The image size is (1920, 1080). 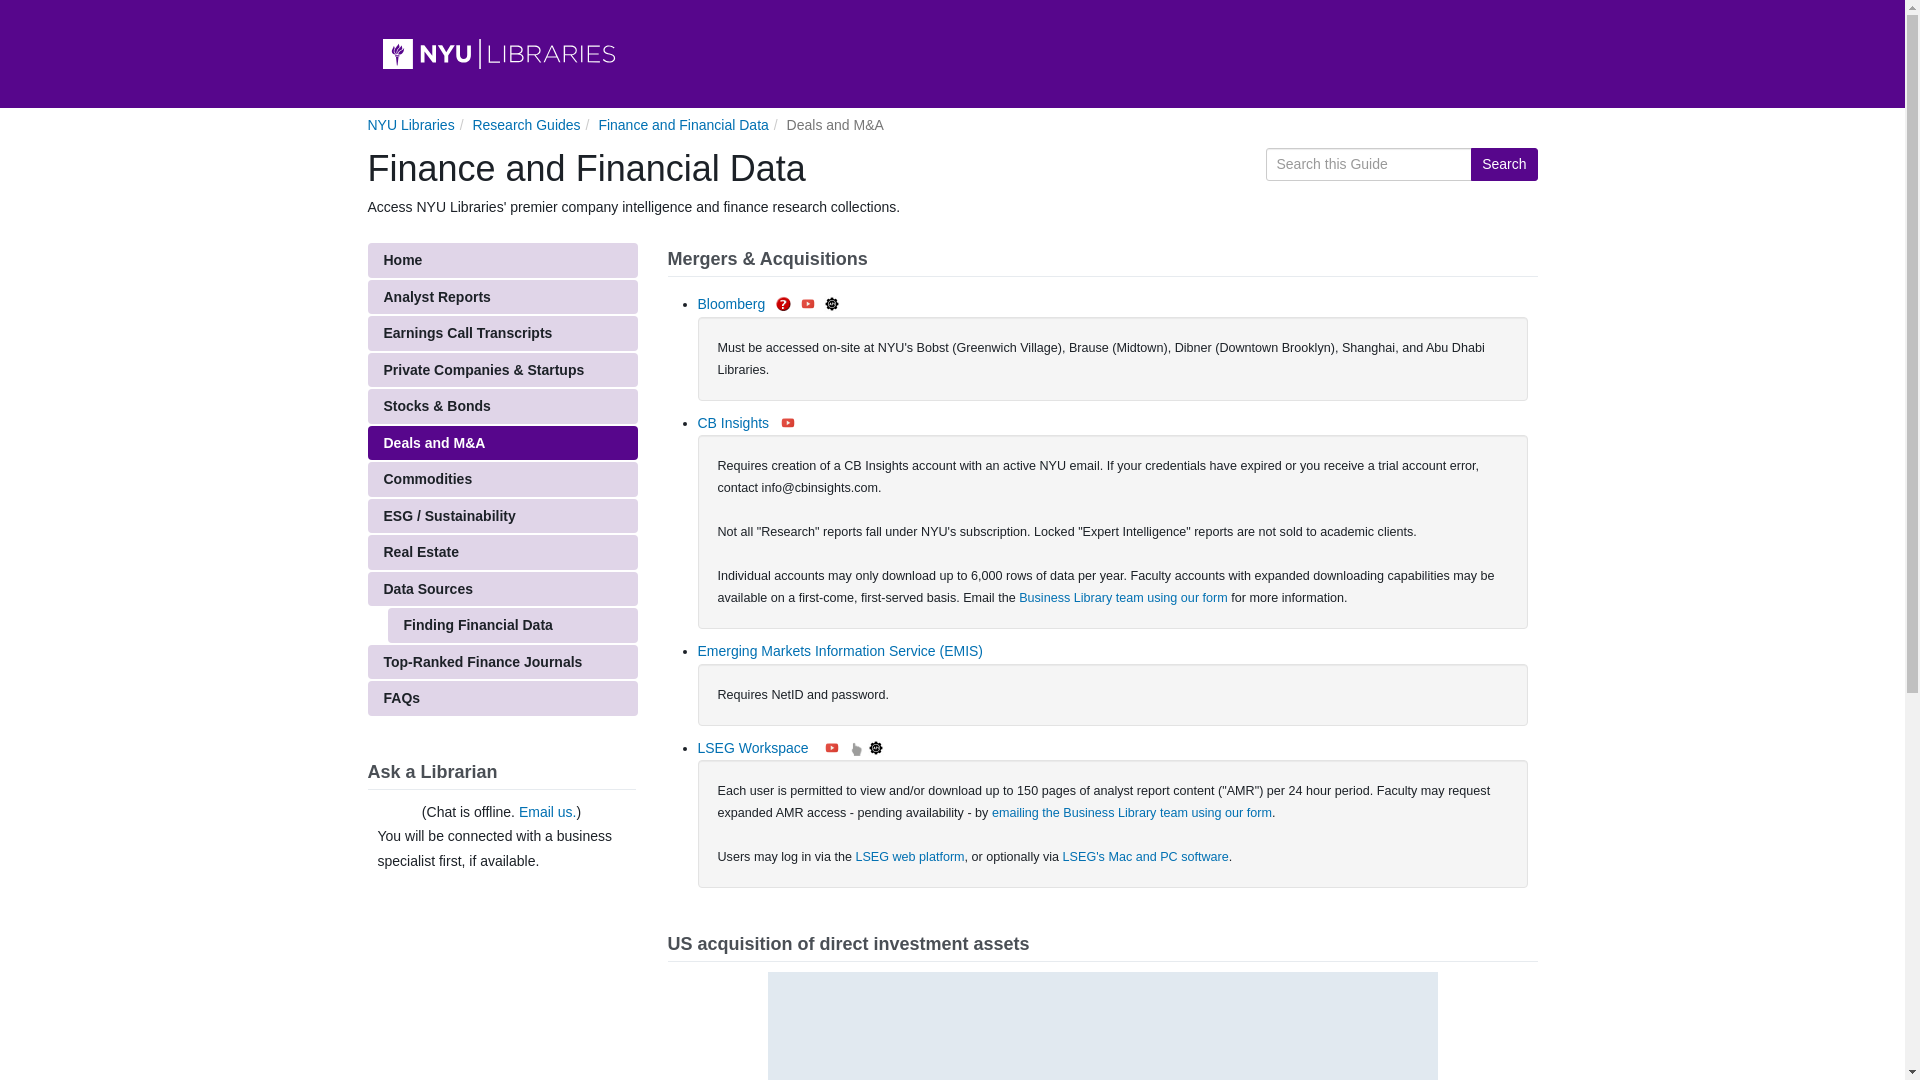 I want to click on Earnings Call Transcripts, so click(x=502, y=334).